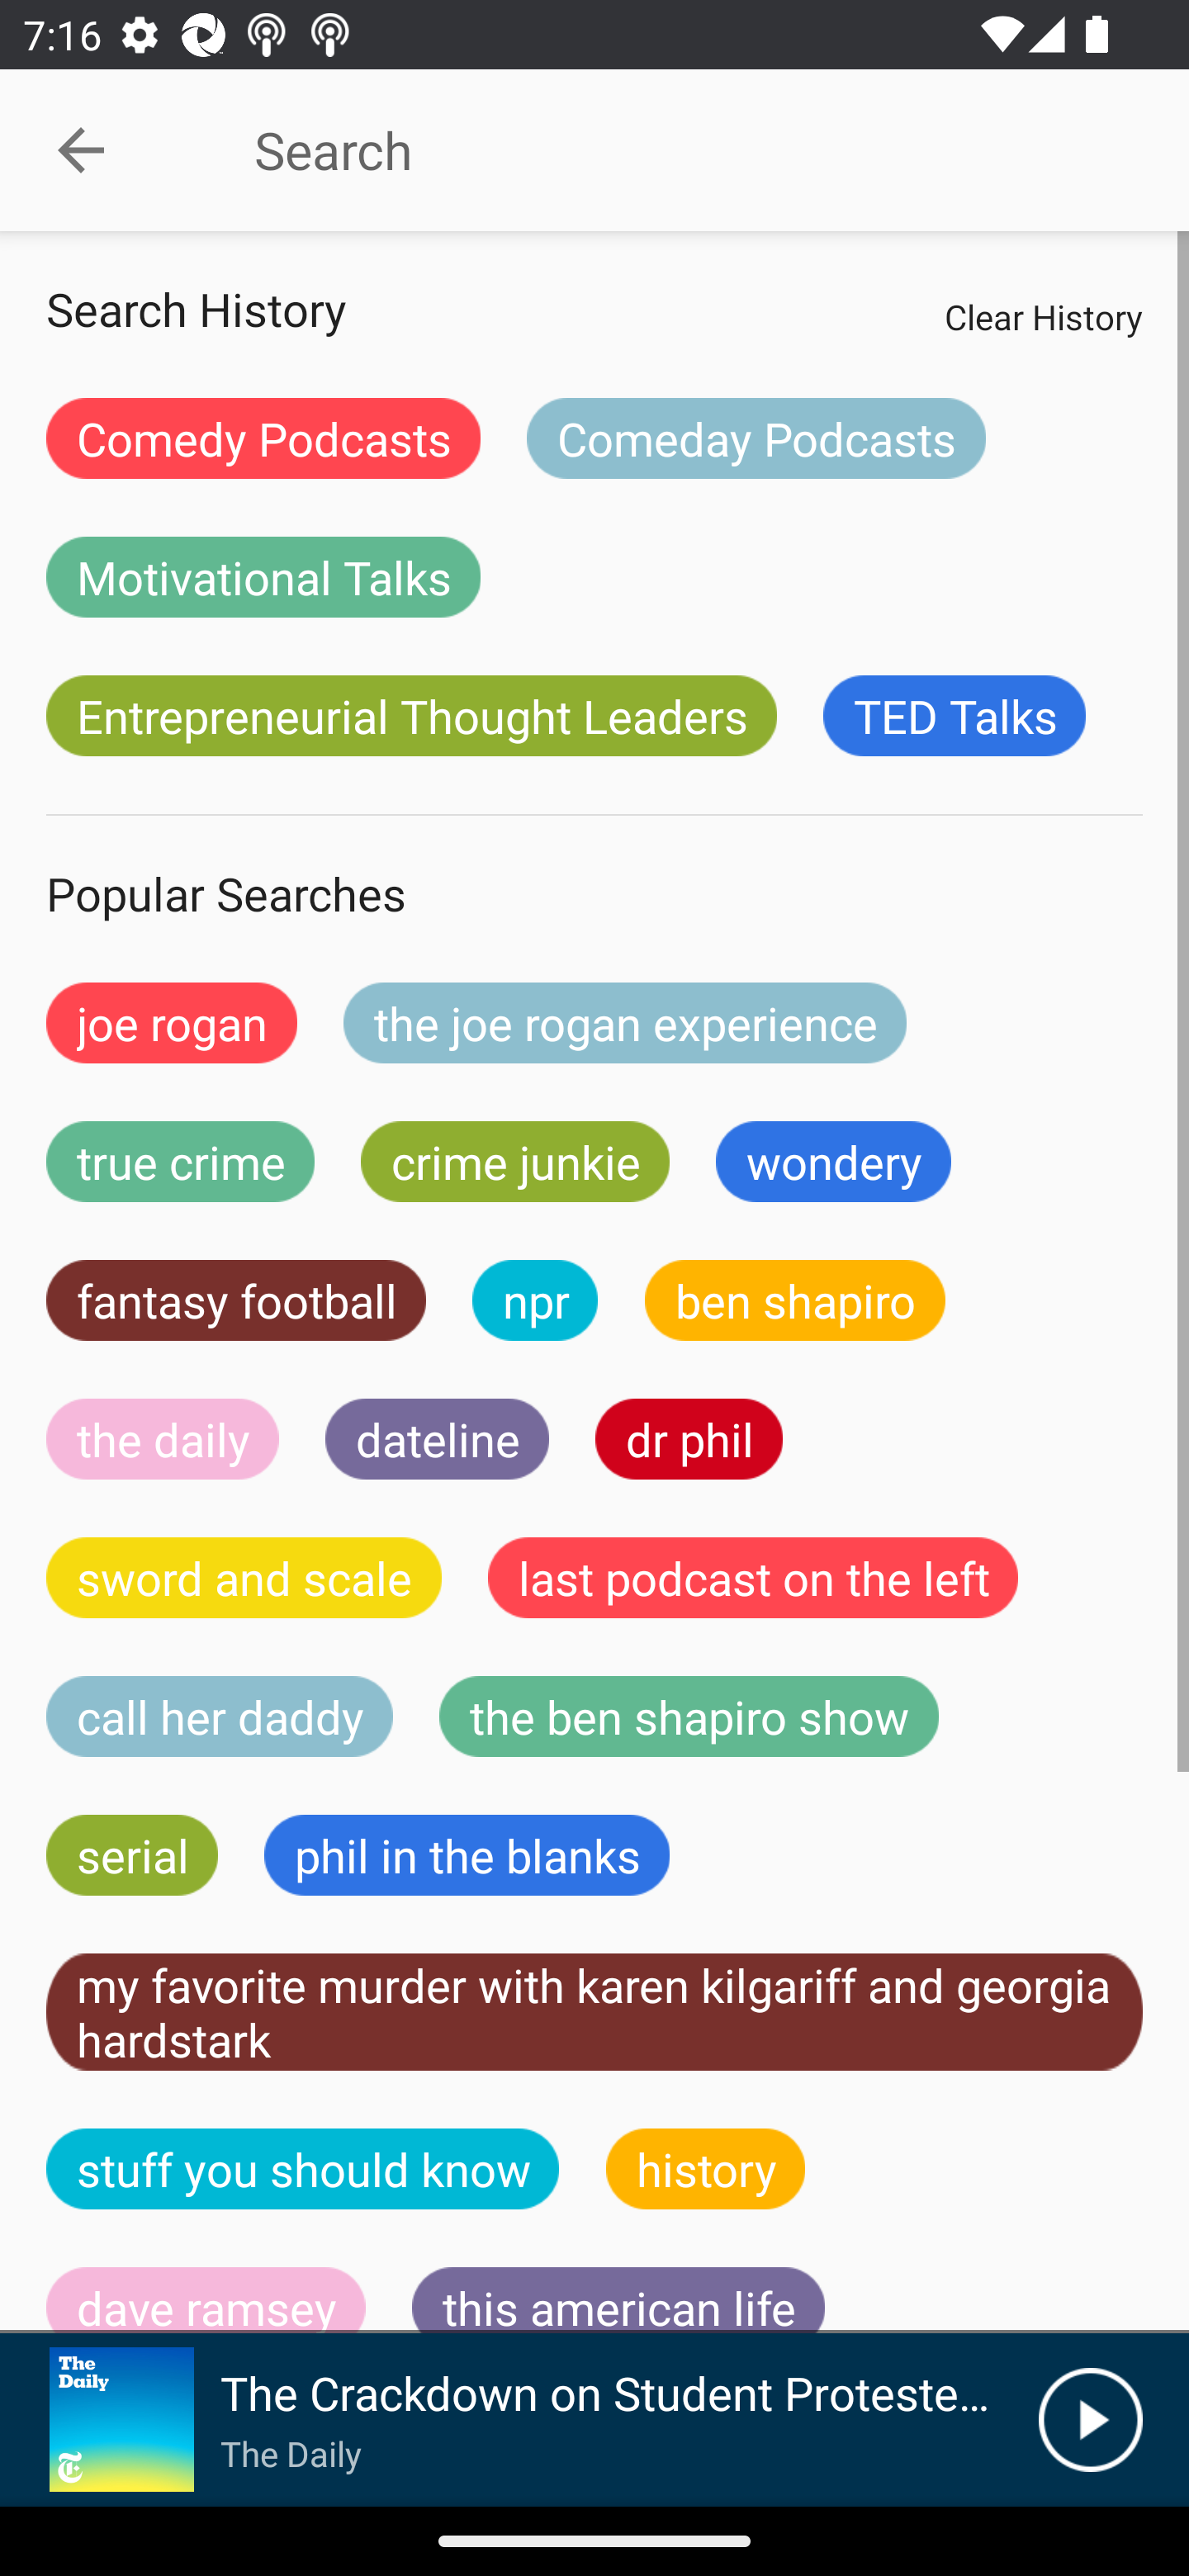  I want to click on true crime, so click(180, 1162).